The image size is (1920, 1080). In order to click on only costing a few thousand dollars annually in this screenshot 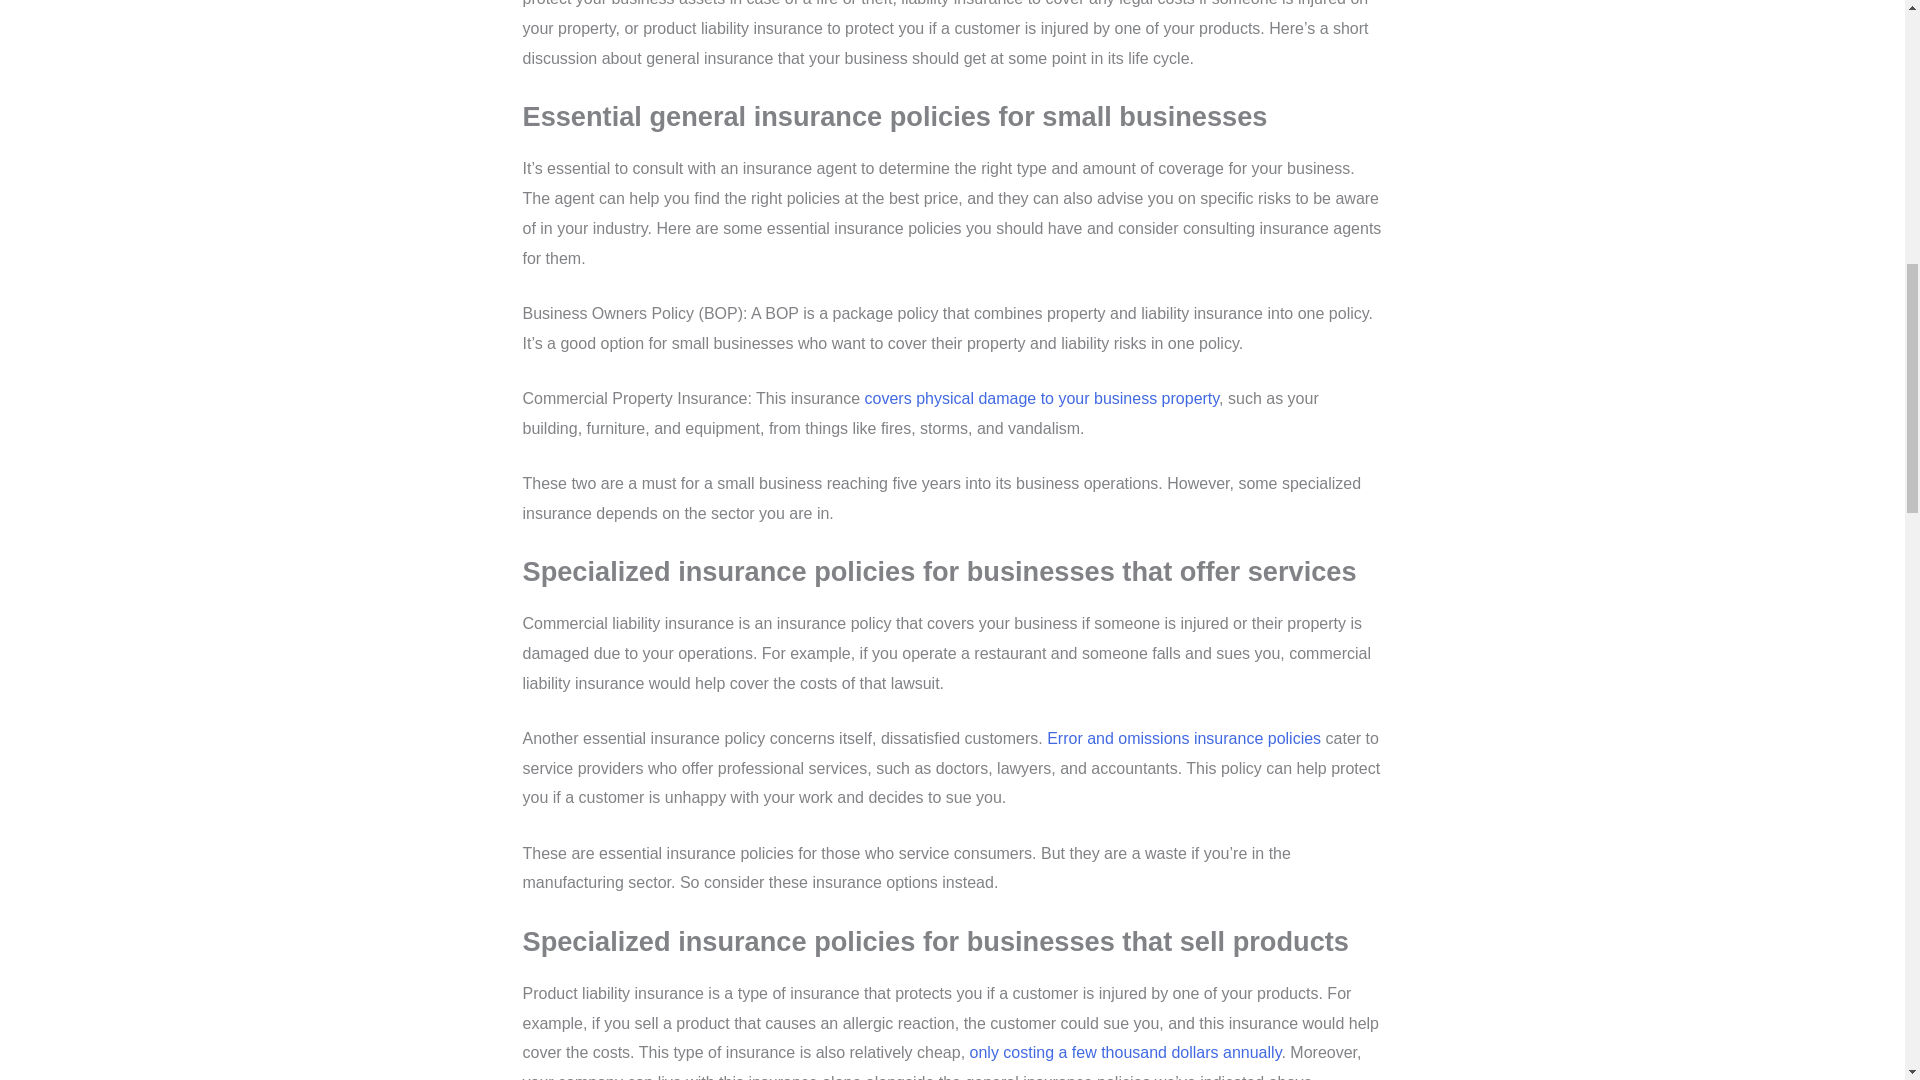, I will do `click(1122, 1052)`.